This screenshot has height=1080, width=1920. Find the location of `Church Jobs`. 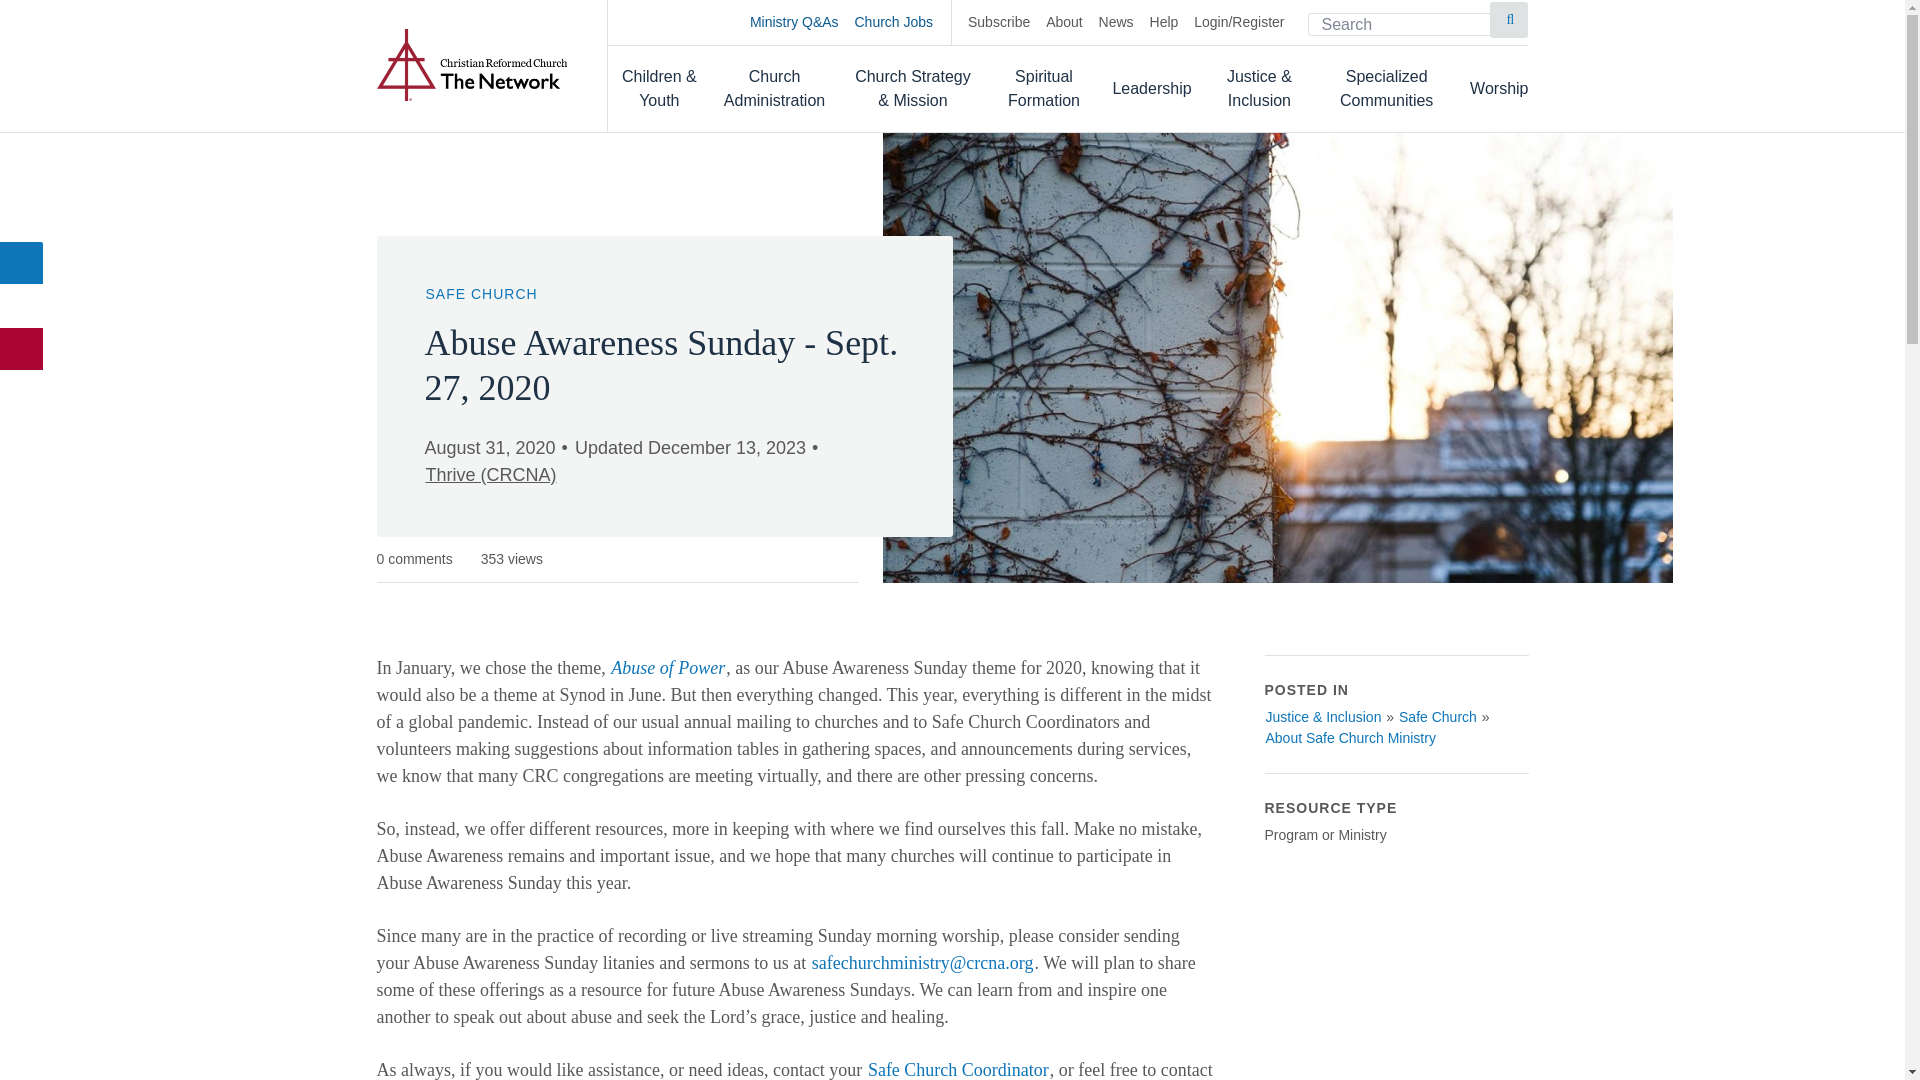

Church Jobs is located at coordinates (903, 22).